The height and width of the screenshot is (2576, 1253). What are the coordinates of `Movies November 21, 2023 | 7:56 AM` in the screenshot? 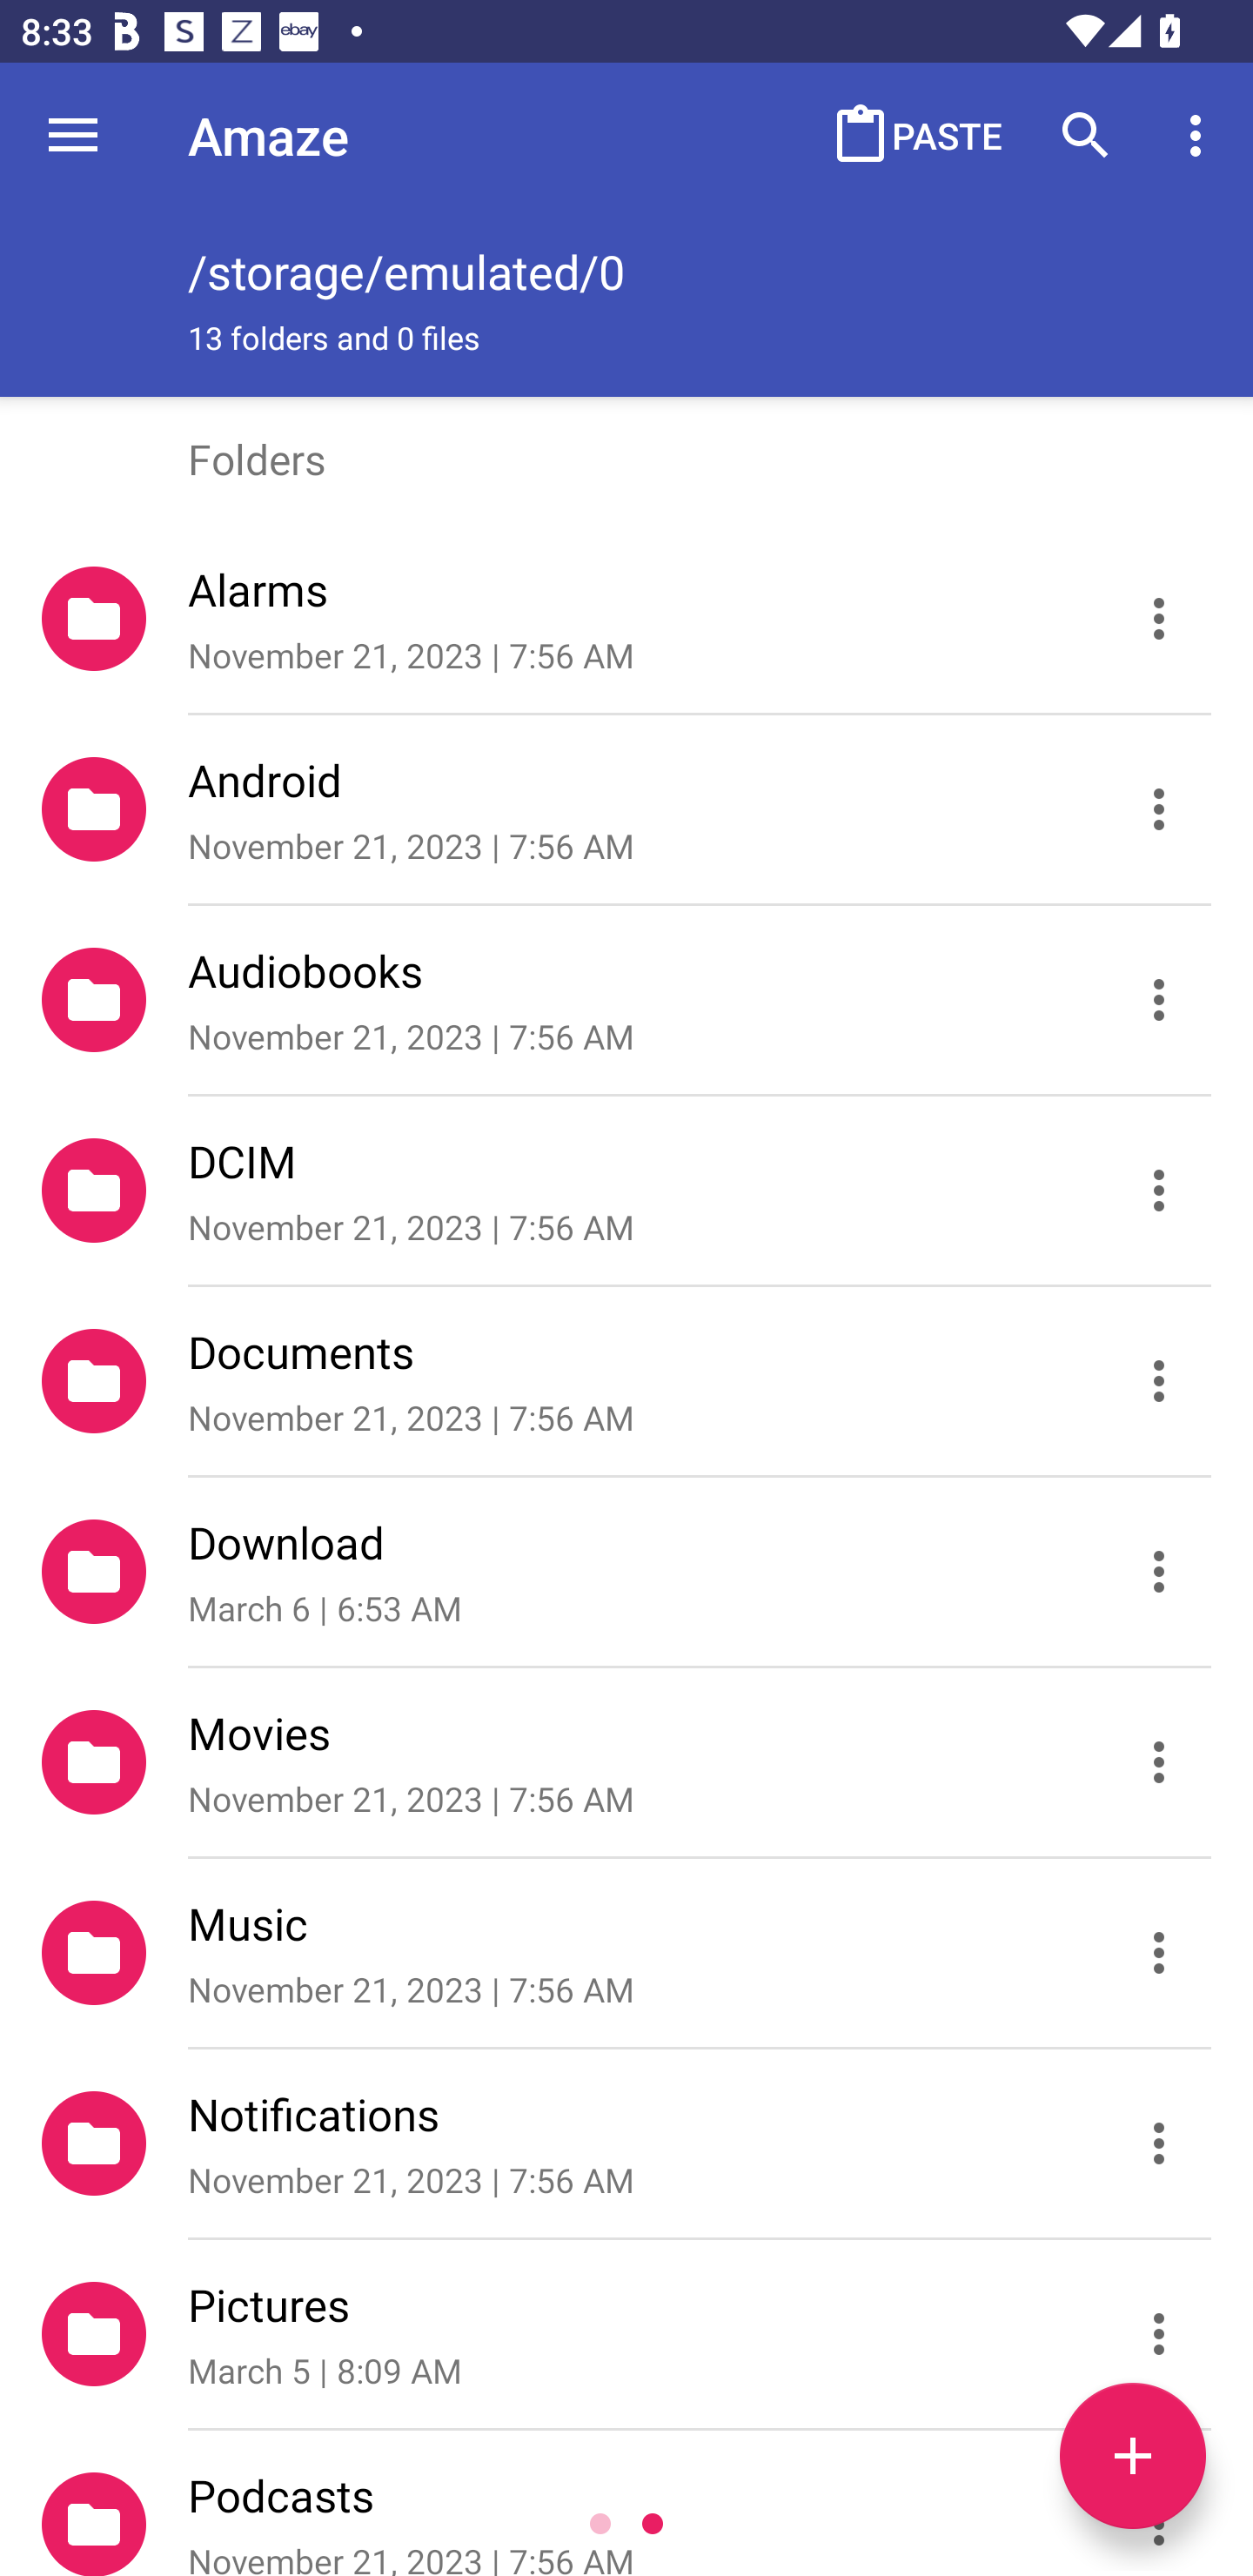 It's located at (626, 1763).